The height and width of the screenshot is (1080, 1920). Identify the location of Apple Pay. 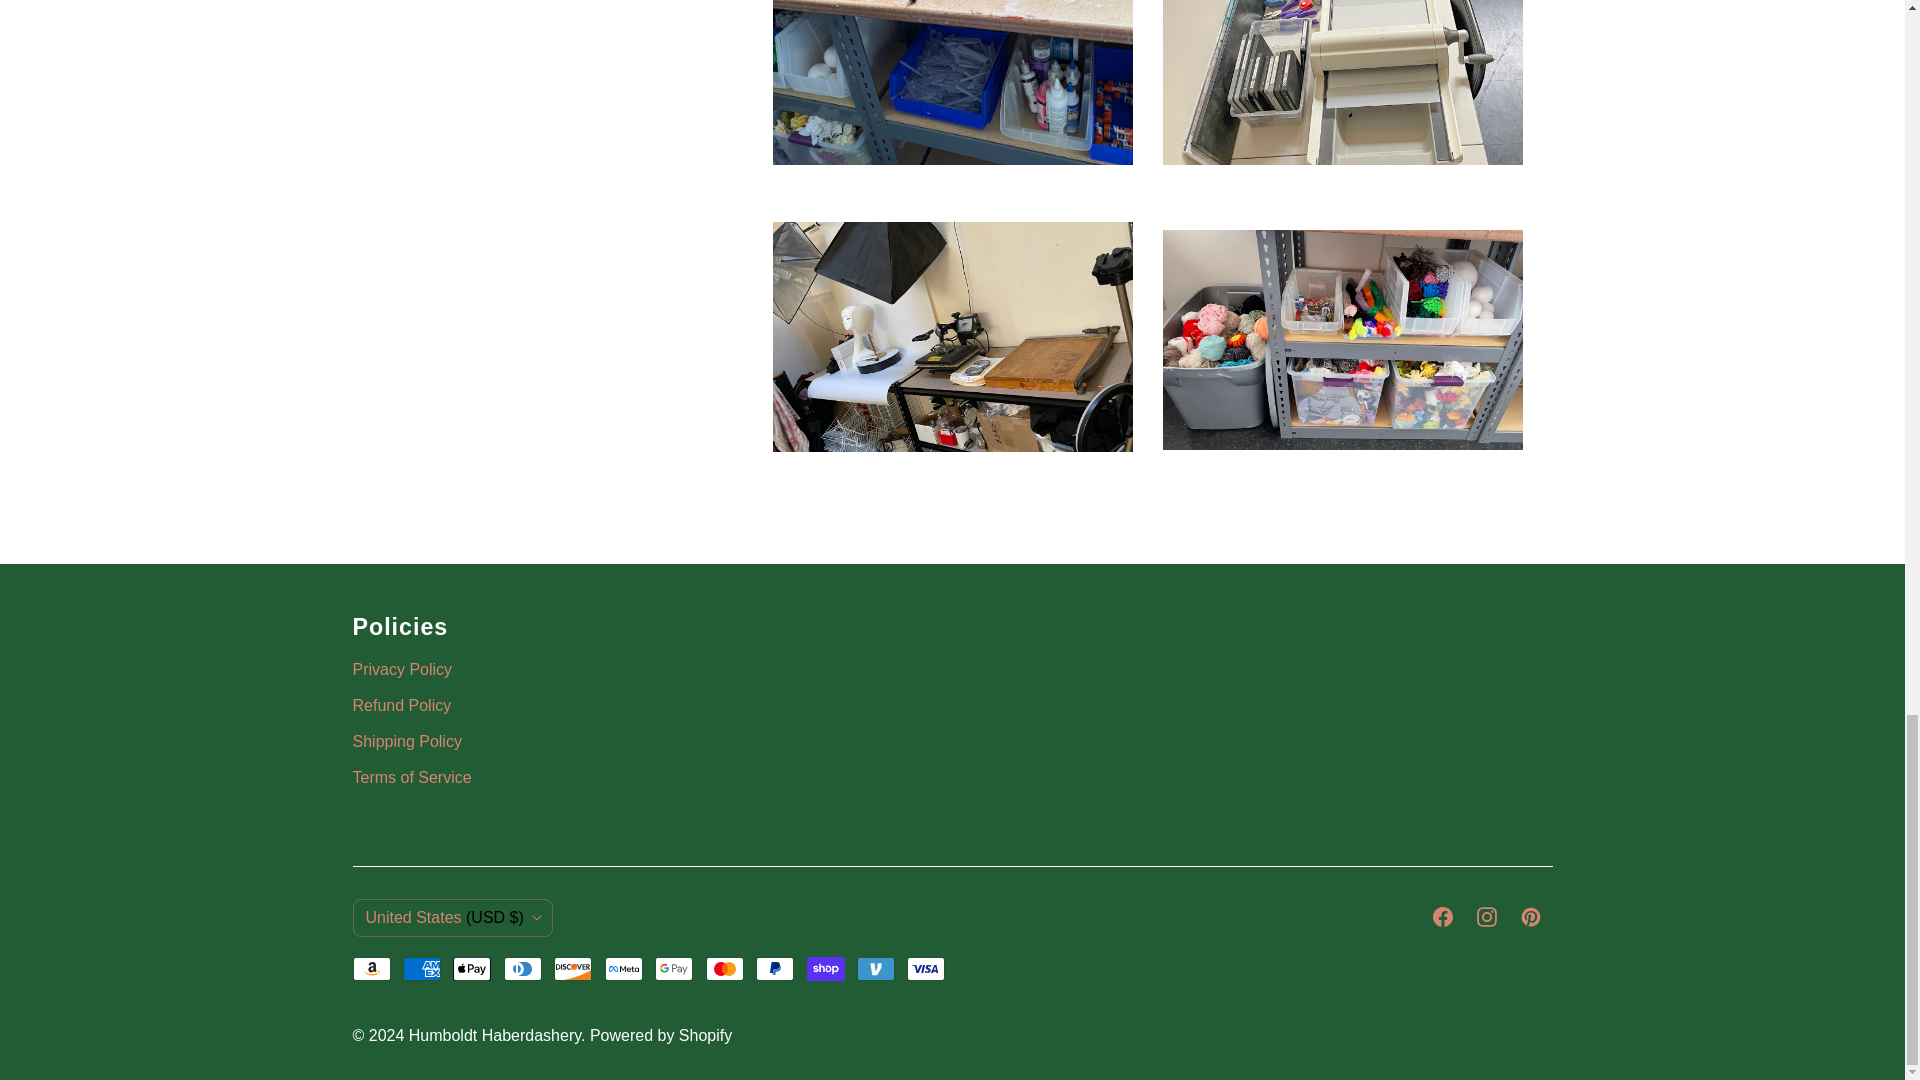
(472, 968).